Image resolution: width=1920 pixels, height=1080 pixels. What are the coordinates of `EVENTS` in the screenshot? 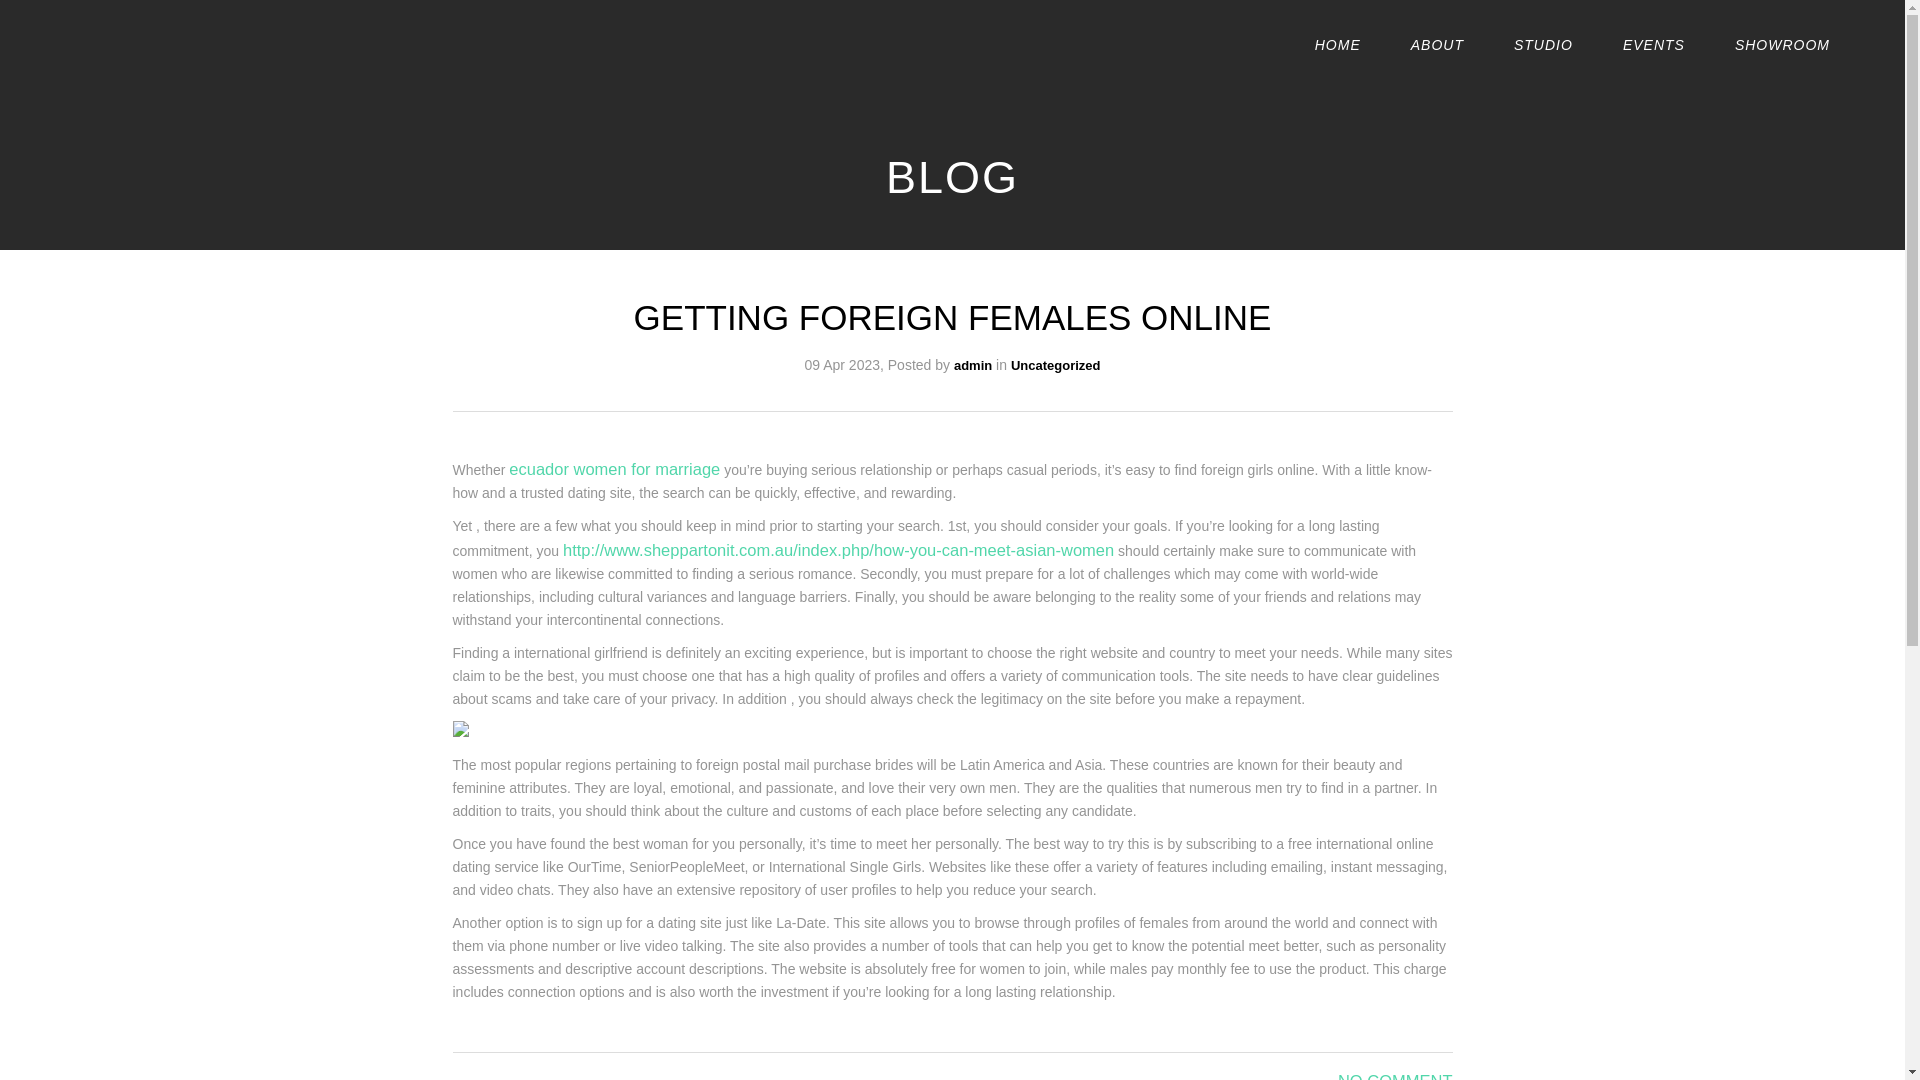 It's located at (1654, 44).